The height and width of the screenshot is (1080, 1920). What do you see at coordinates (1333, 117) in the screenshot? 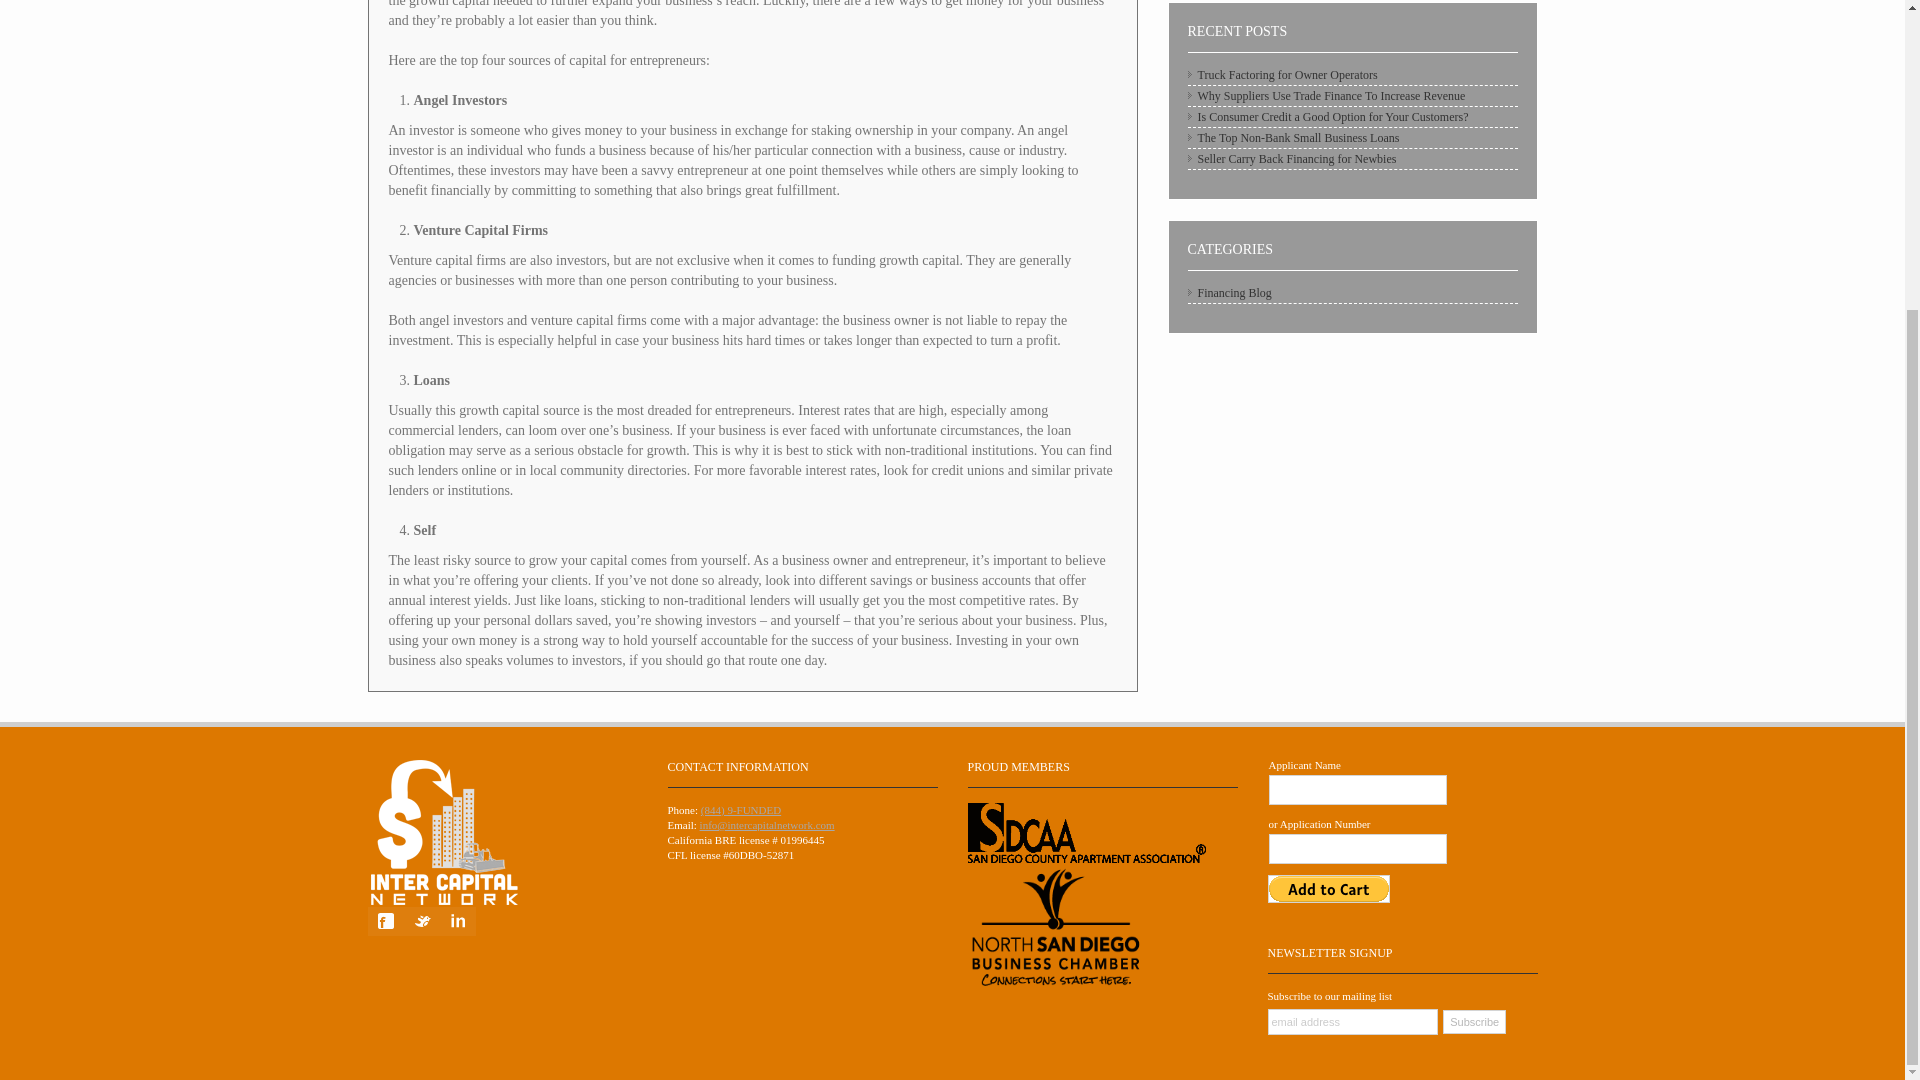
I see `Is Consumer Credit a Good Option for Your Customers?` at bounding box center [1333, 117].